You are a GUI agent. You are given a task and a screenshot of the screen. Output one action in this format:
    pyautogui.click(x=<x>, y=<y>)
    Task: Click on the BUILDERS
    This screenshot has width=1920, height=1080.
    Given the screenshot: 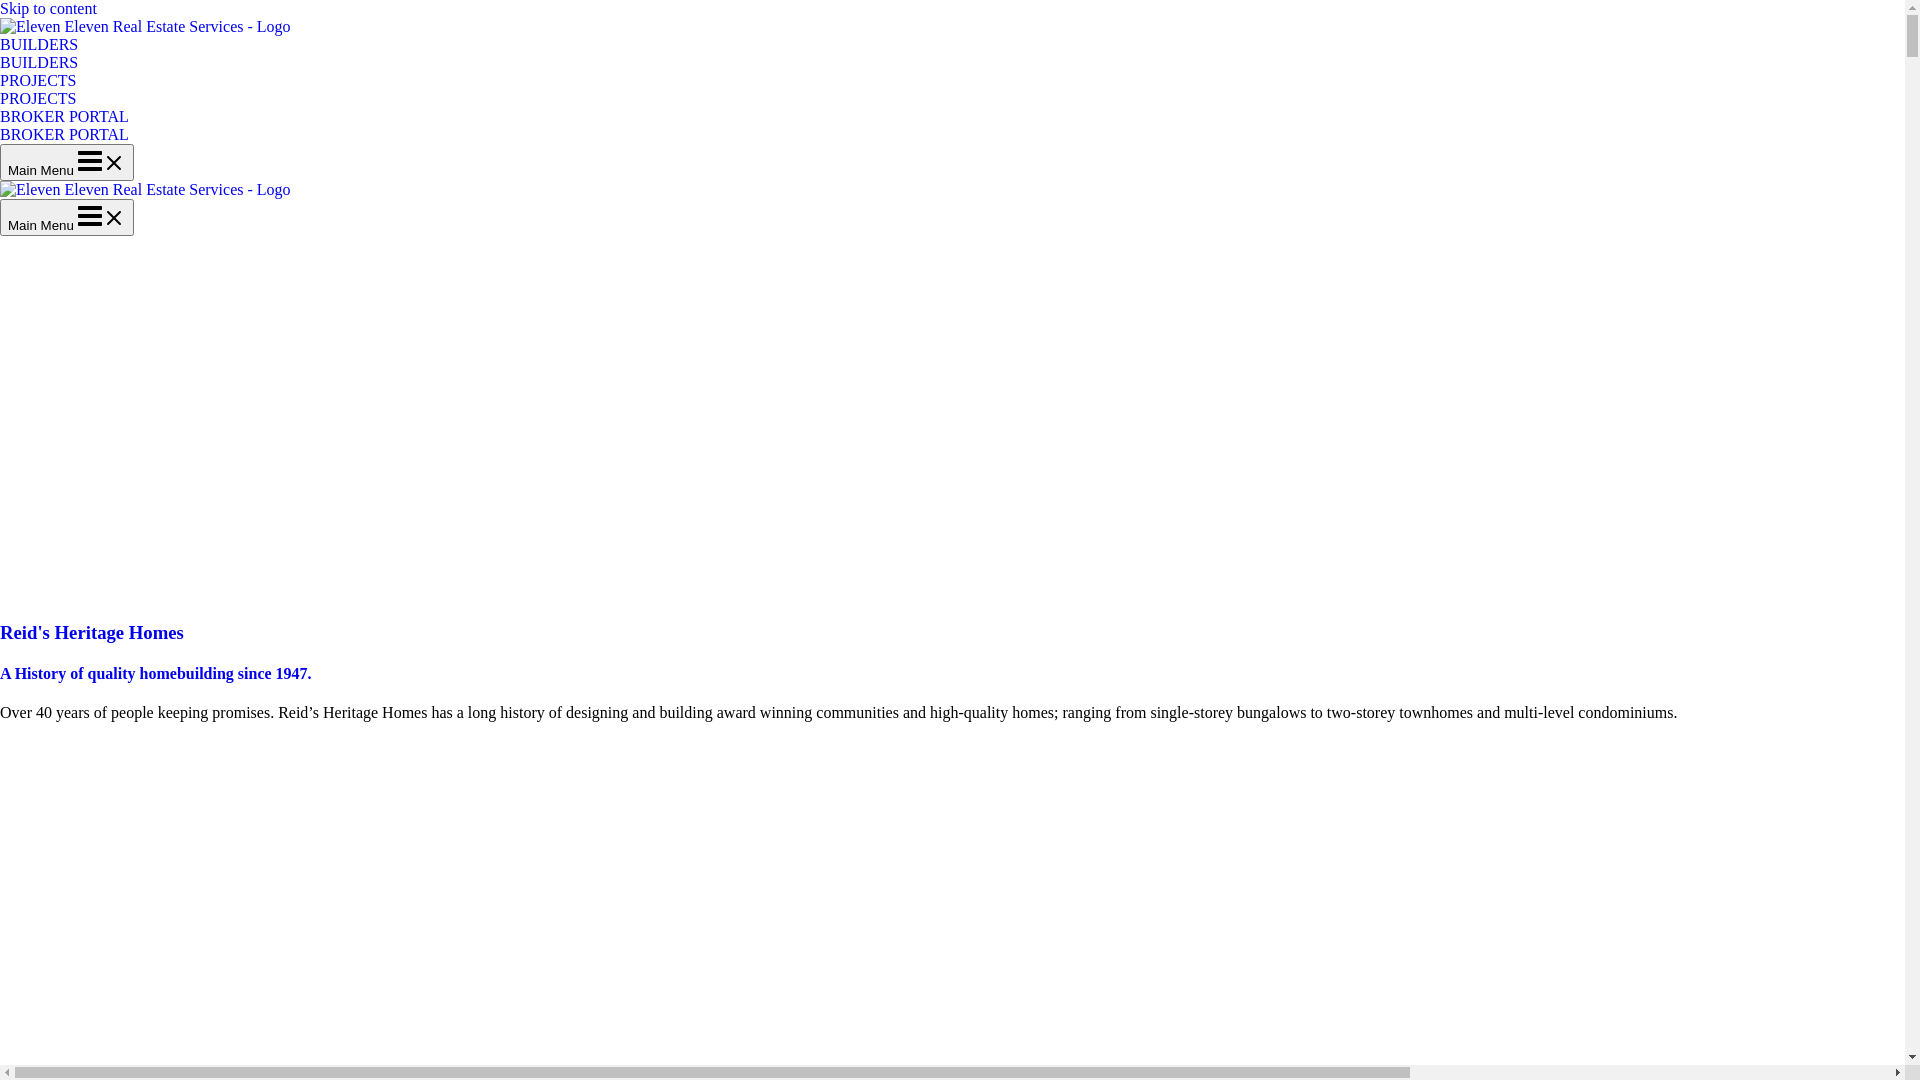 What is the action you would take?
    pyautogui.click(x=39, y=62)
    